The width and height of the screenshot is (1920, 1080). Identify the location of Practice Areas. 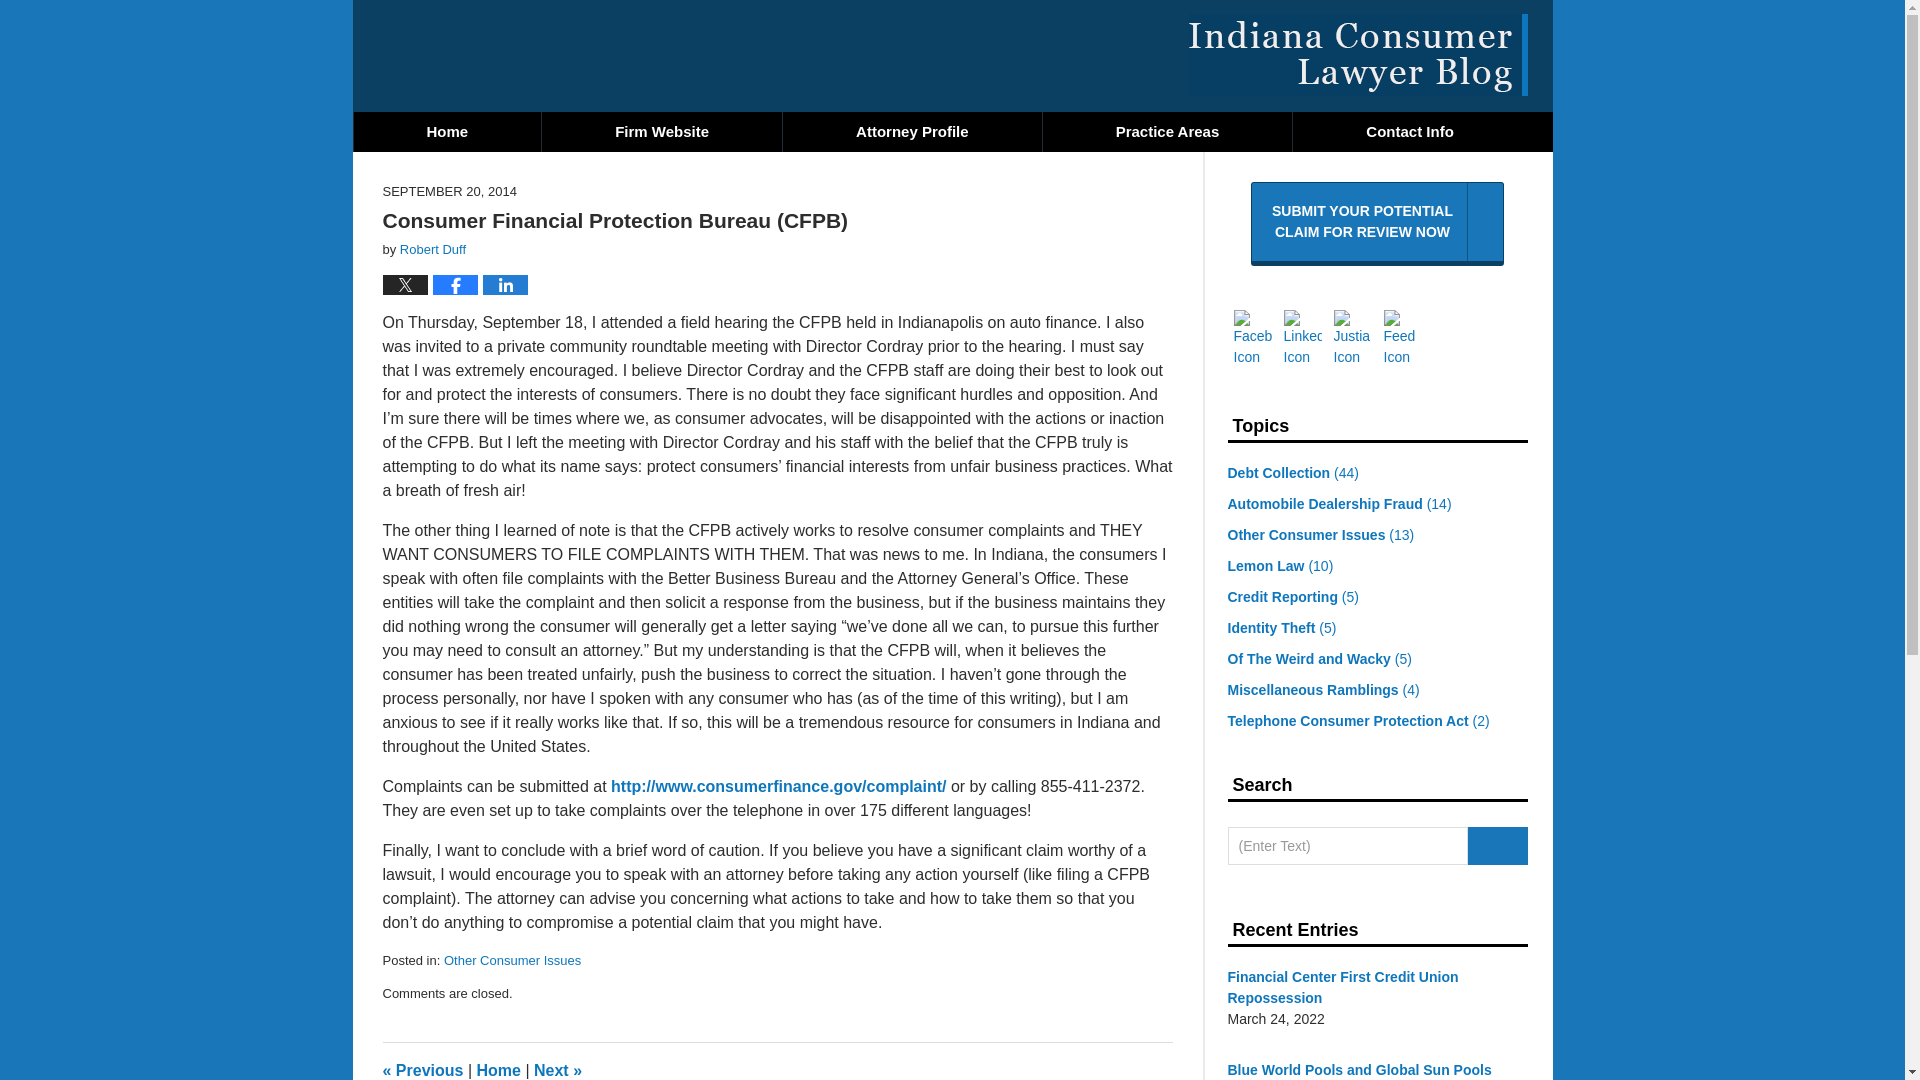
(447, 132).